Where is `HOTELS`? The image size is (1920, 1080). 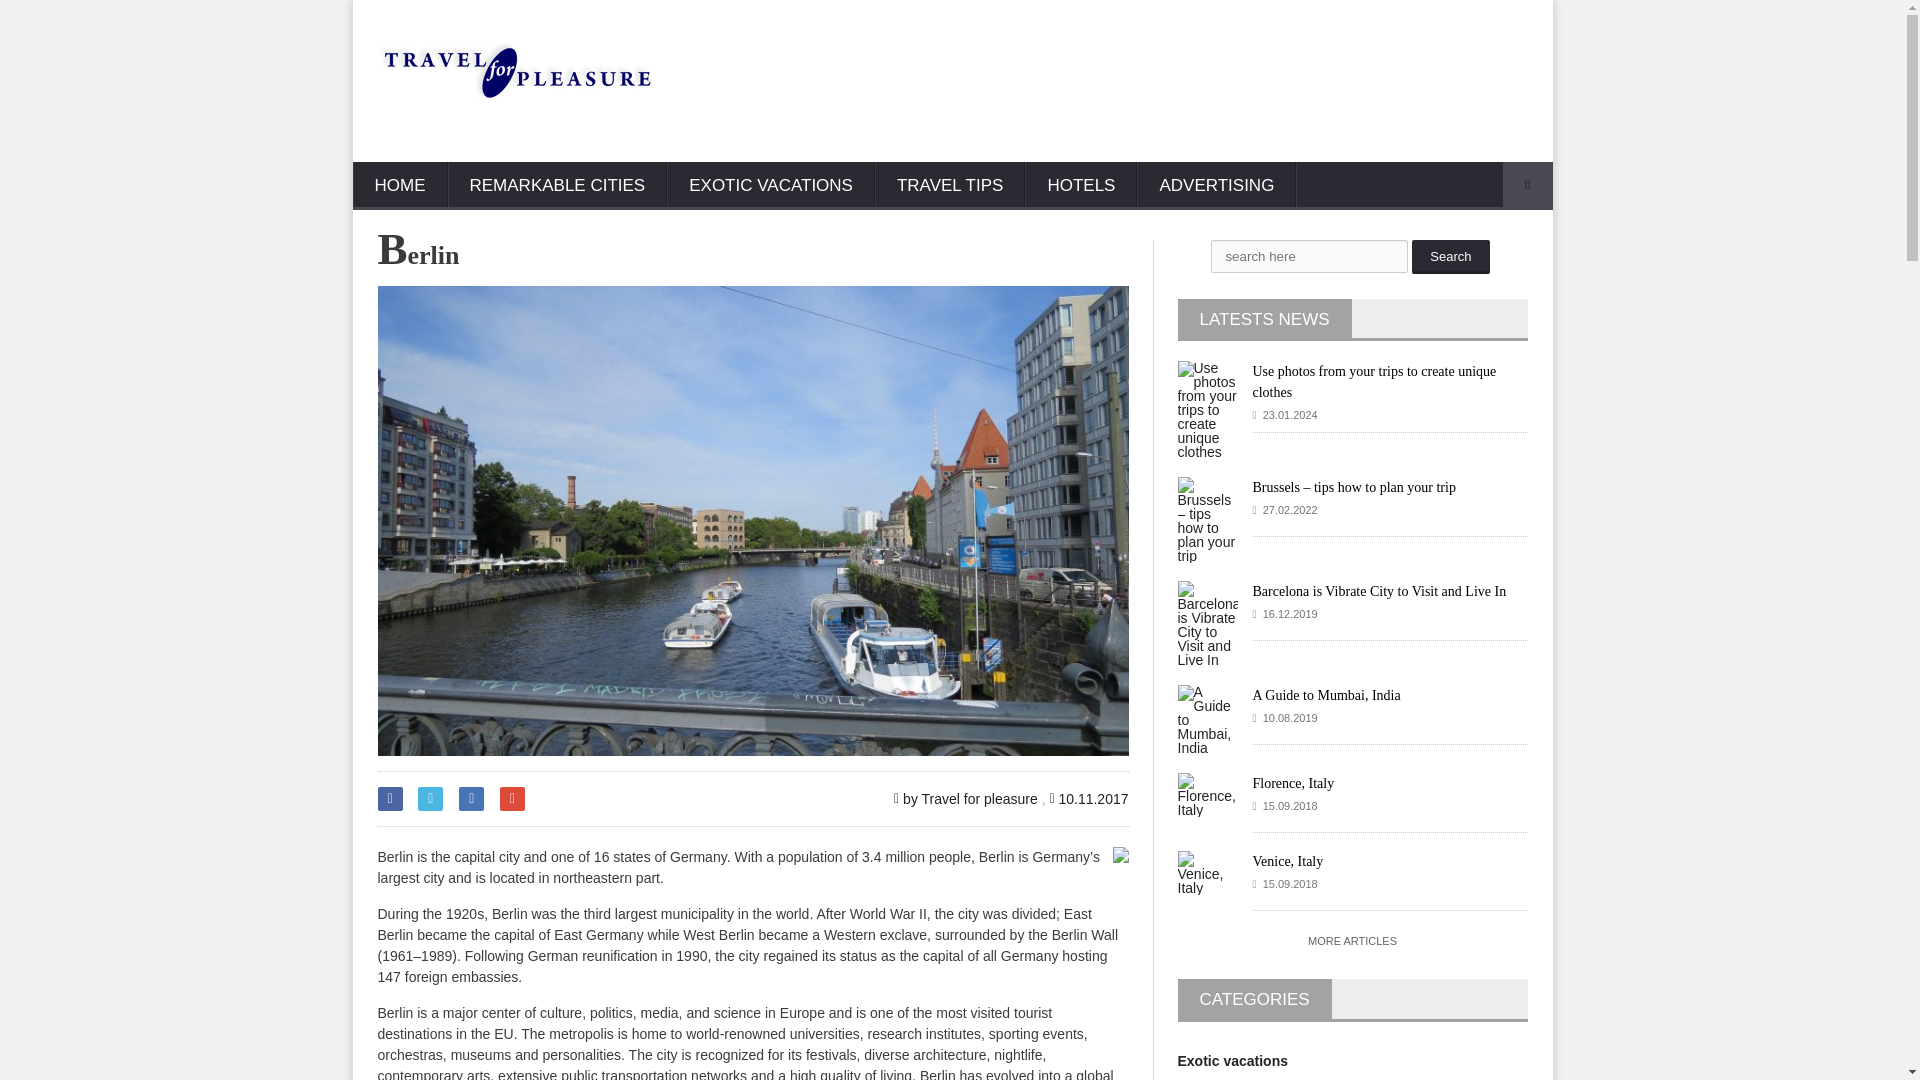
HOTELS is located at coordinates (1080, 186).